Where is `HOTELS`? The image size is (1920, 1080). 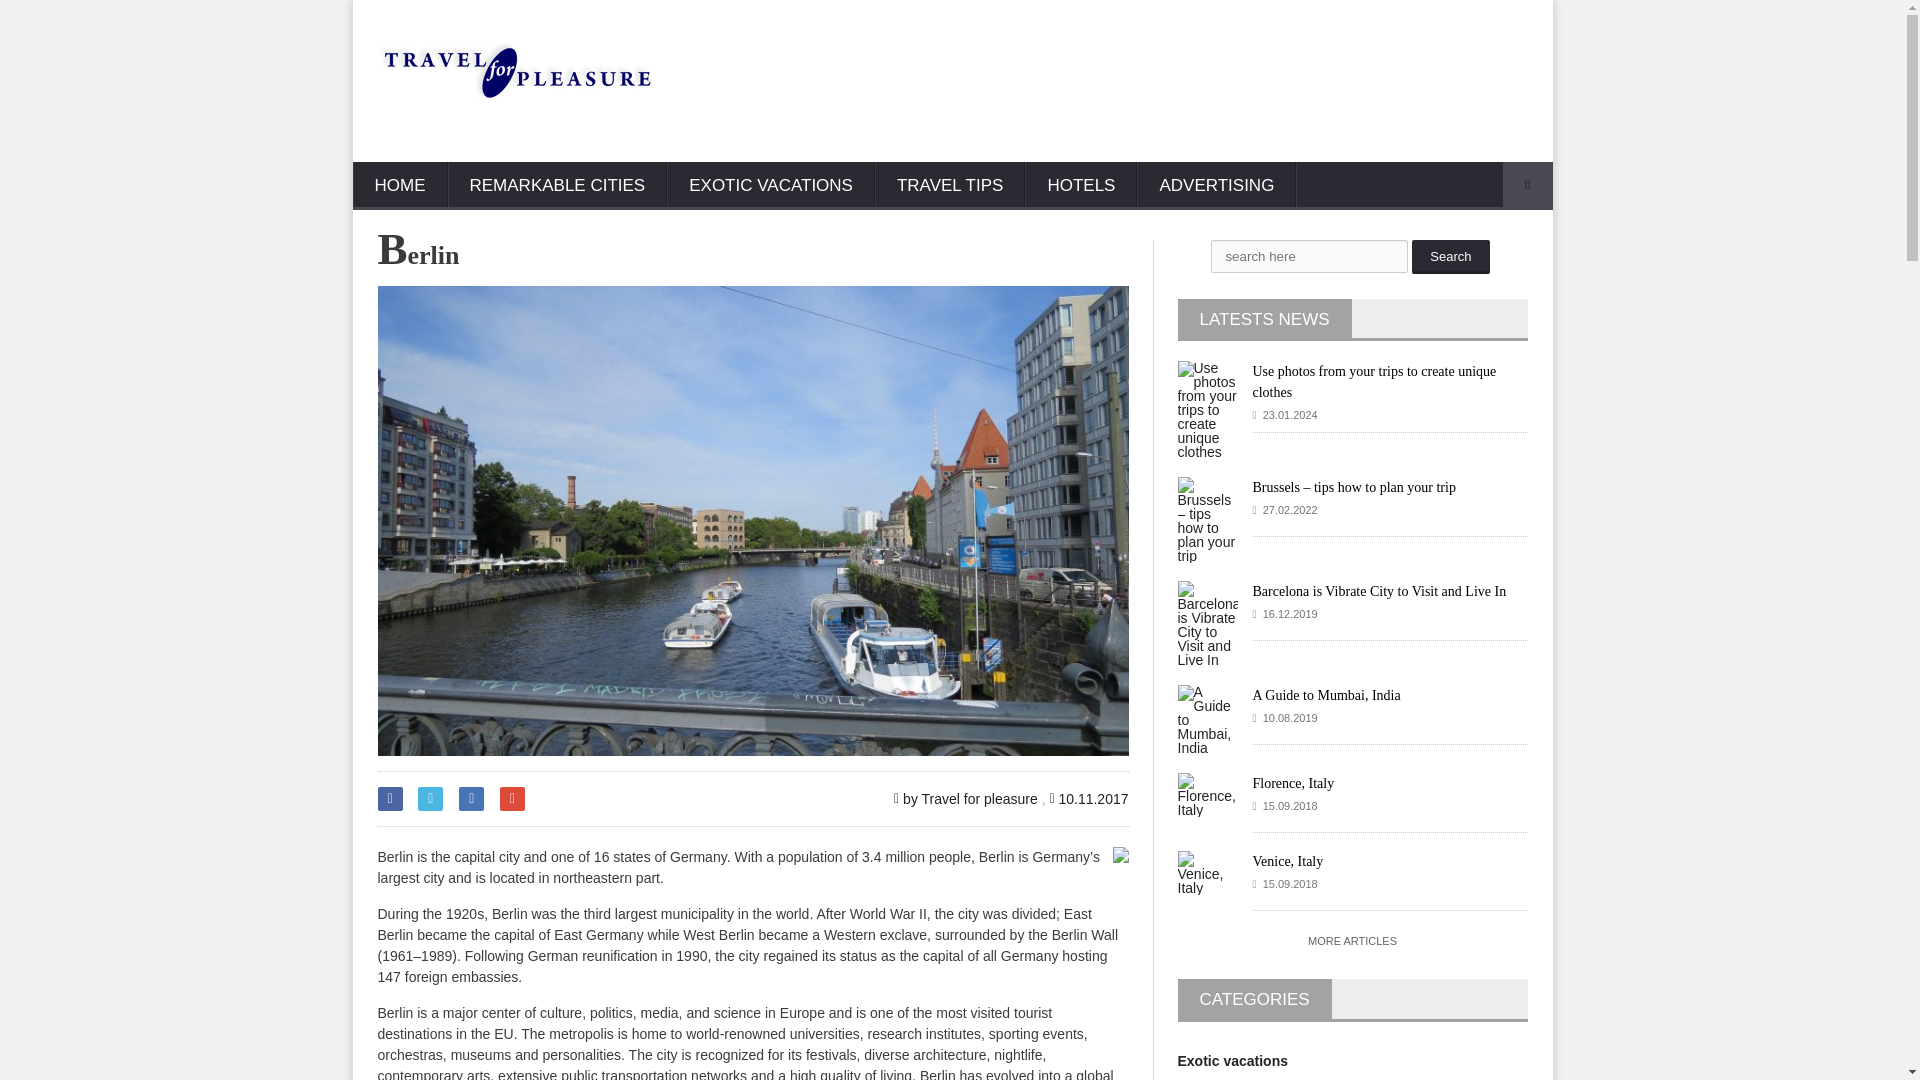
HOTELS is located at coordinates (1080, 186).